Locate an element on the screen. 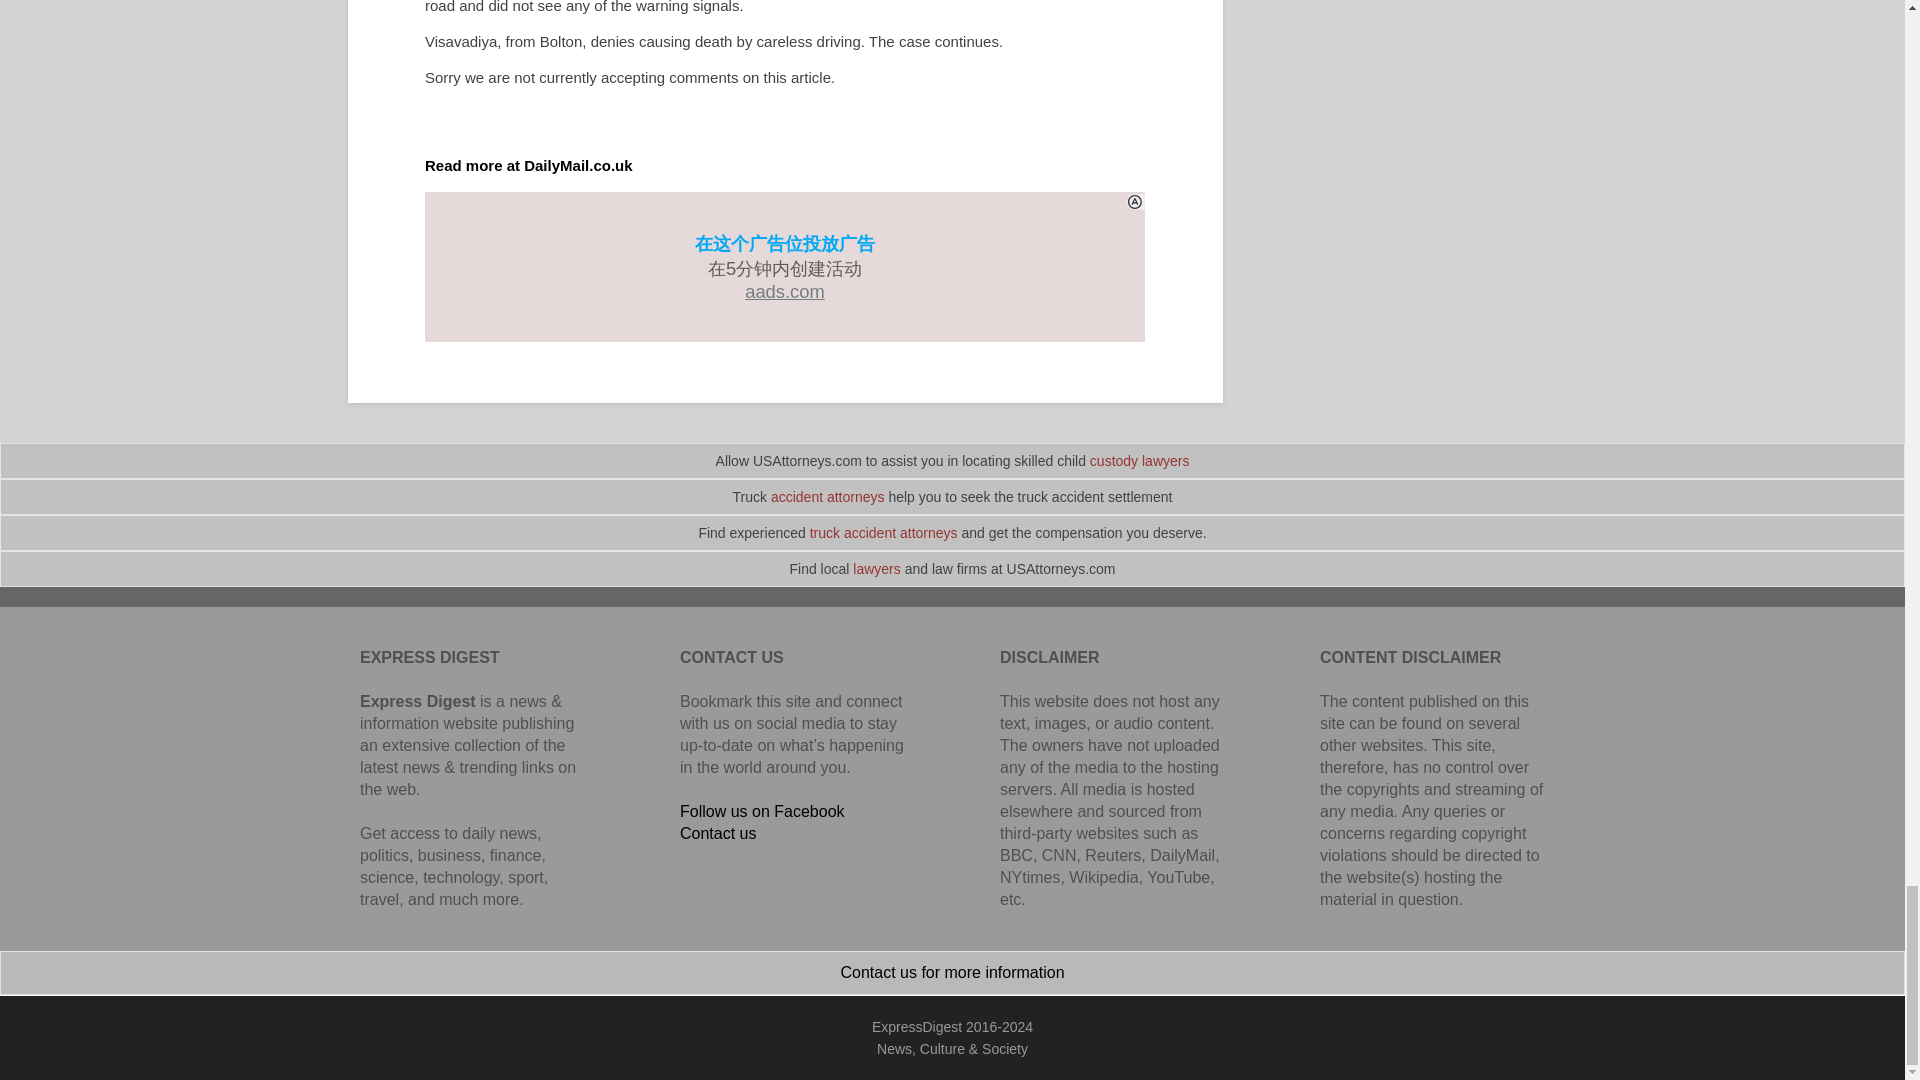 This screenshot has height=1080, width=1920. accident attorneys is located at coordinates (828, 497).